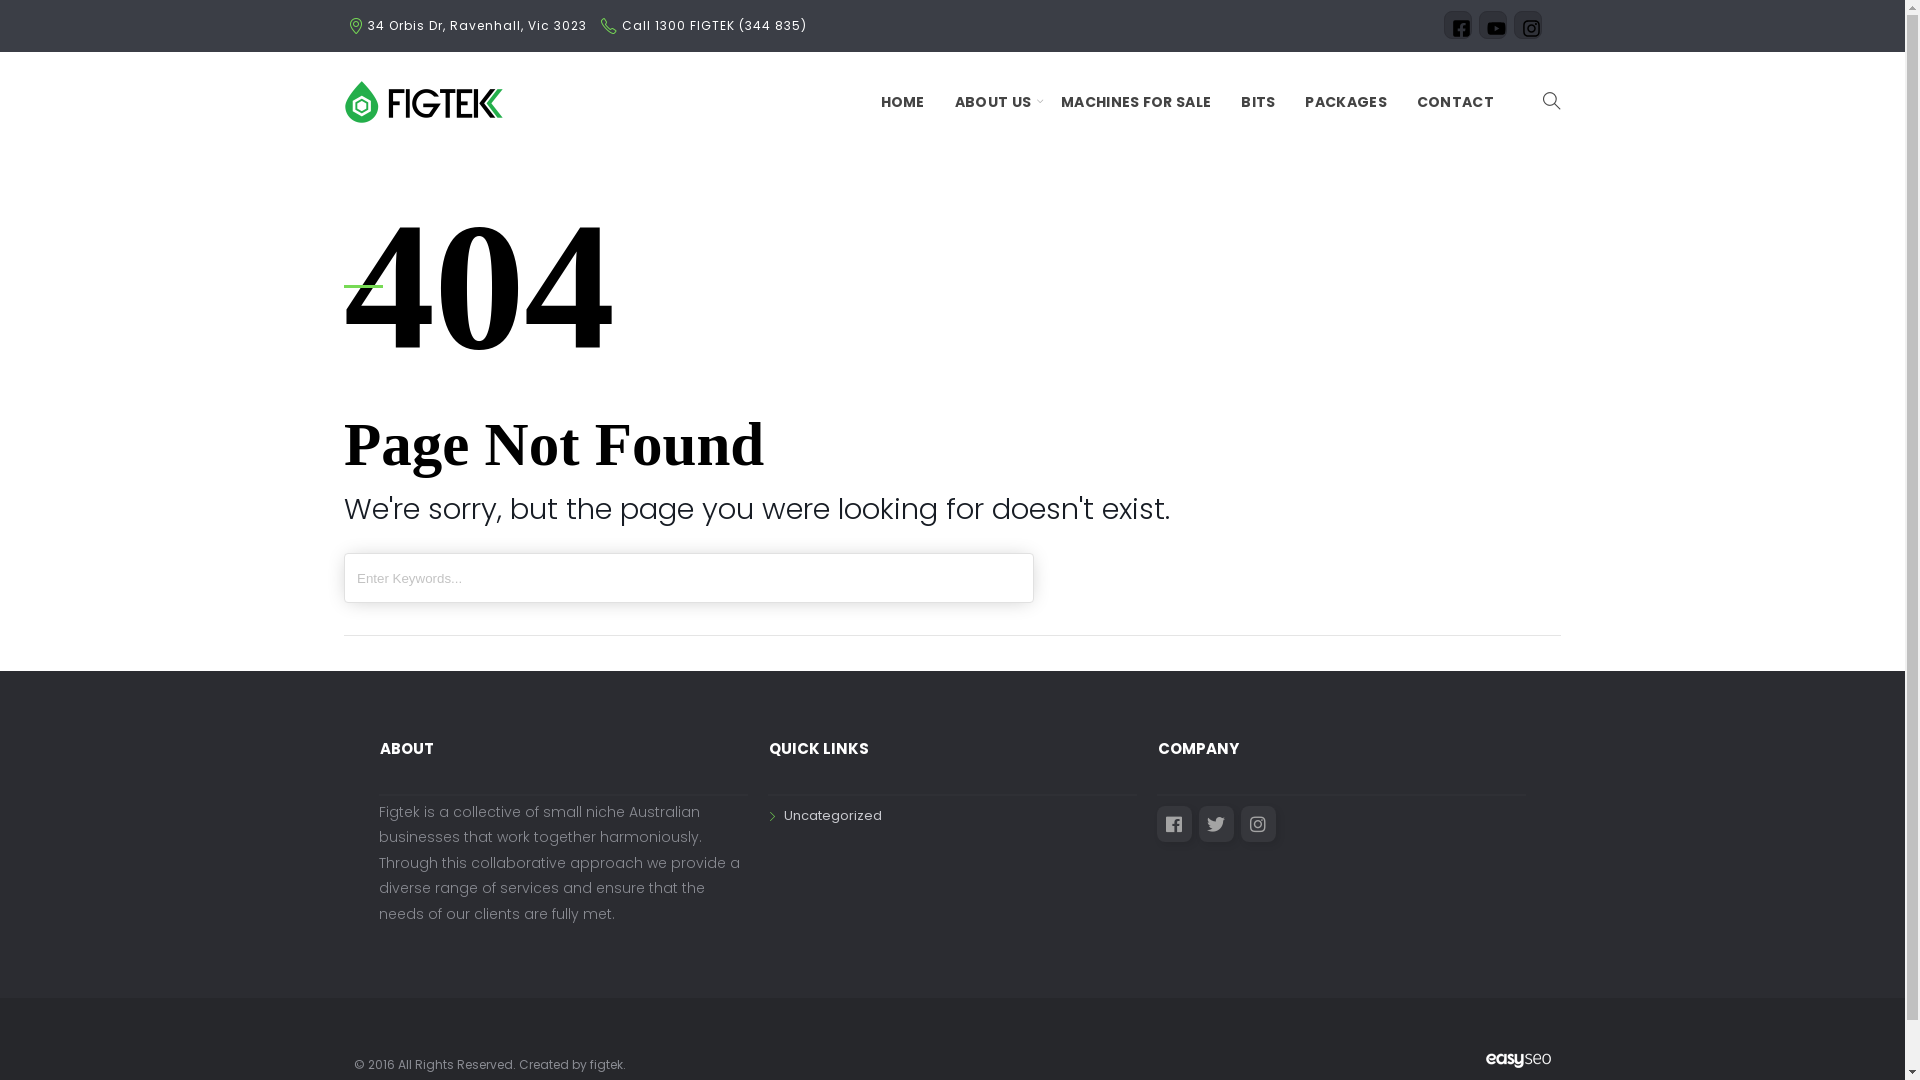  I want to click on MACHINES FOR SALE, so click(1136, 102).